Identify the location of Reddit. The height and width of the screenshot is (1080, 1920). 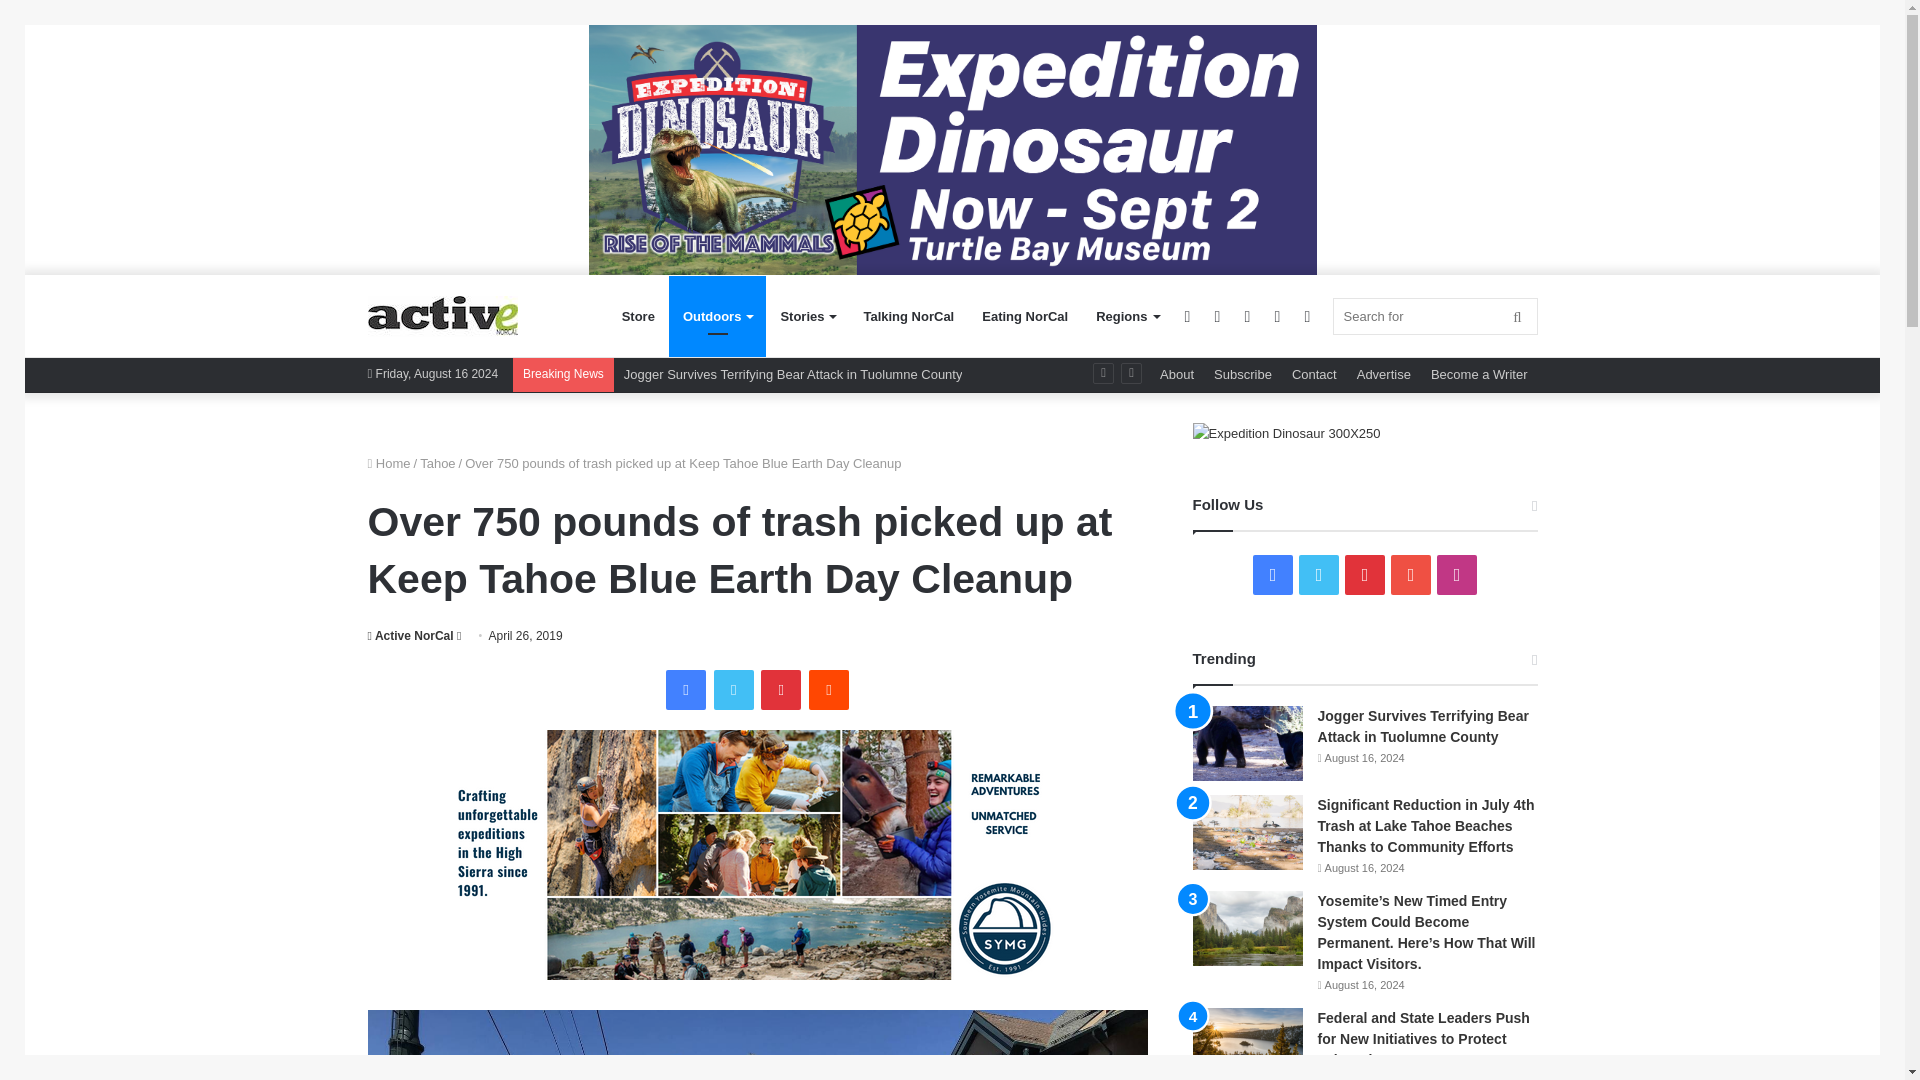
(828, 689).